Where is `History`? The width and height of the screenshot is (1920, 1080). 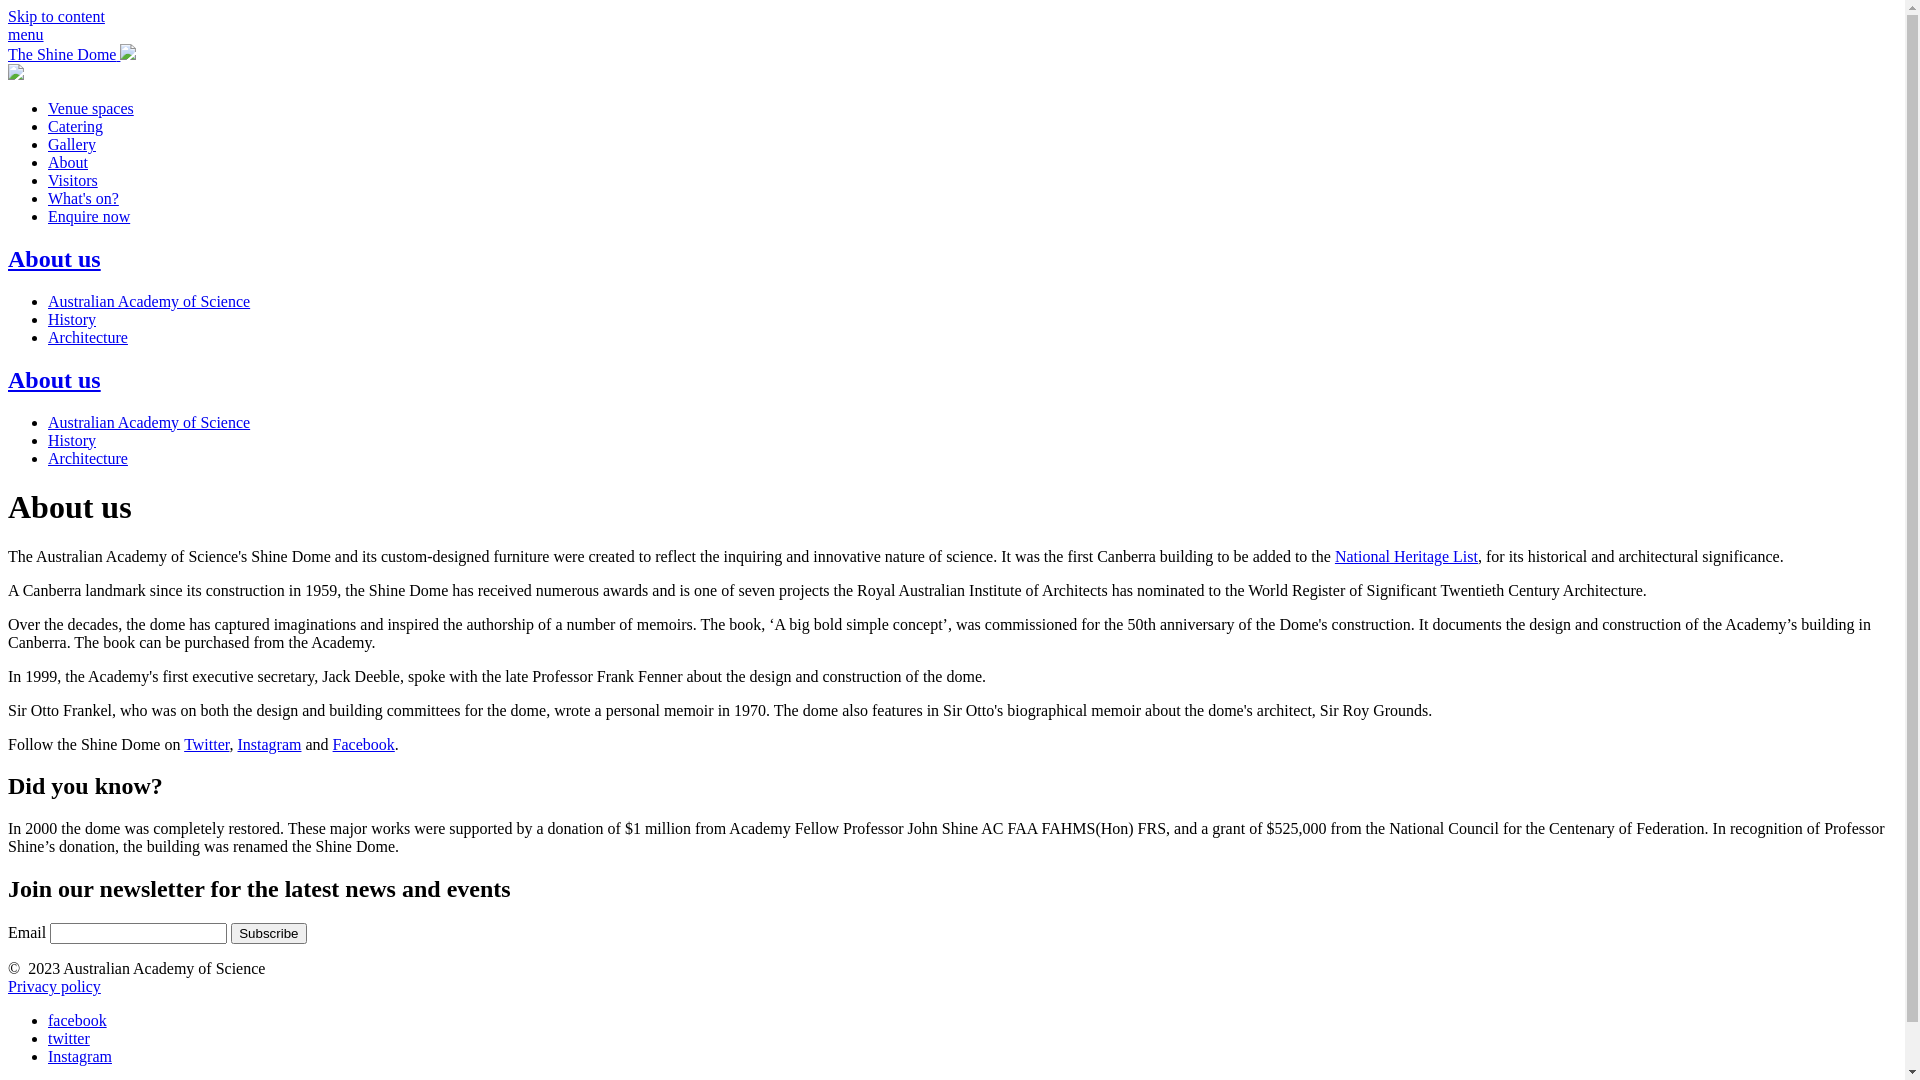 History is located at coordinates (72, 440).